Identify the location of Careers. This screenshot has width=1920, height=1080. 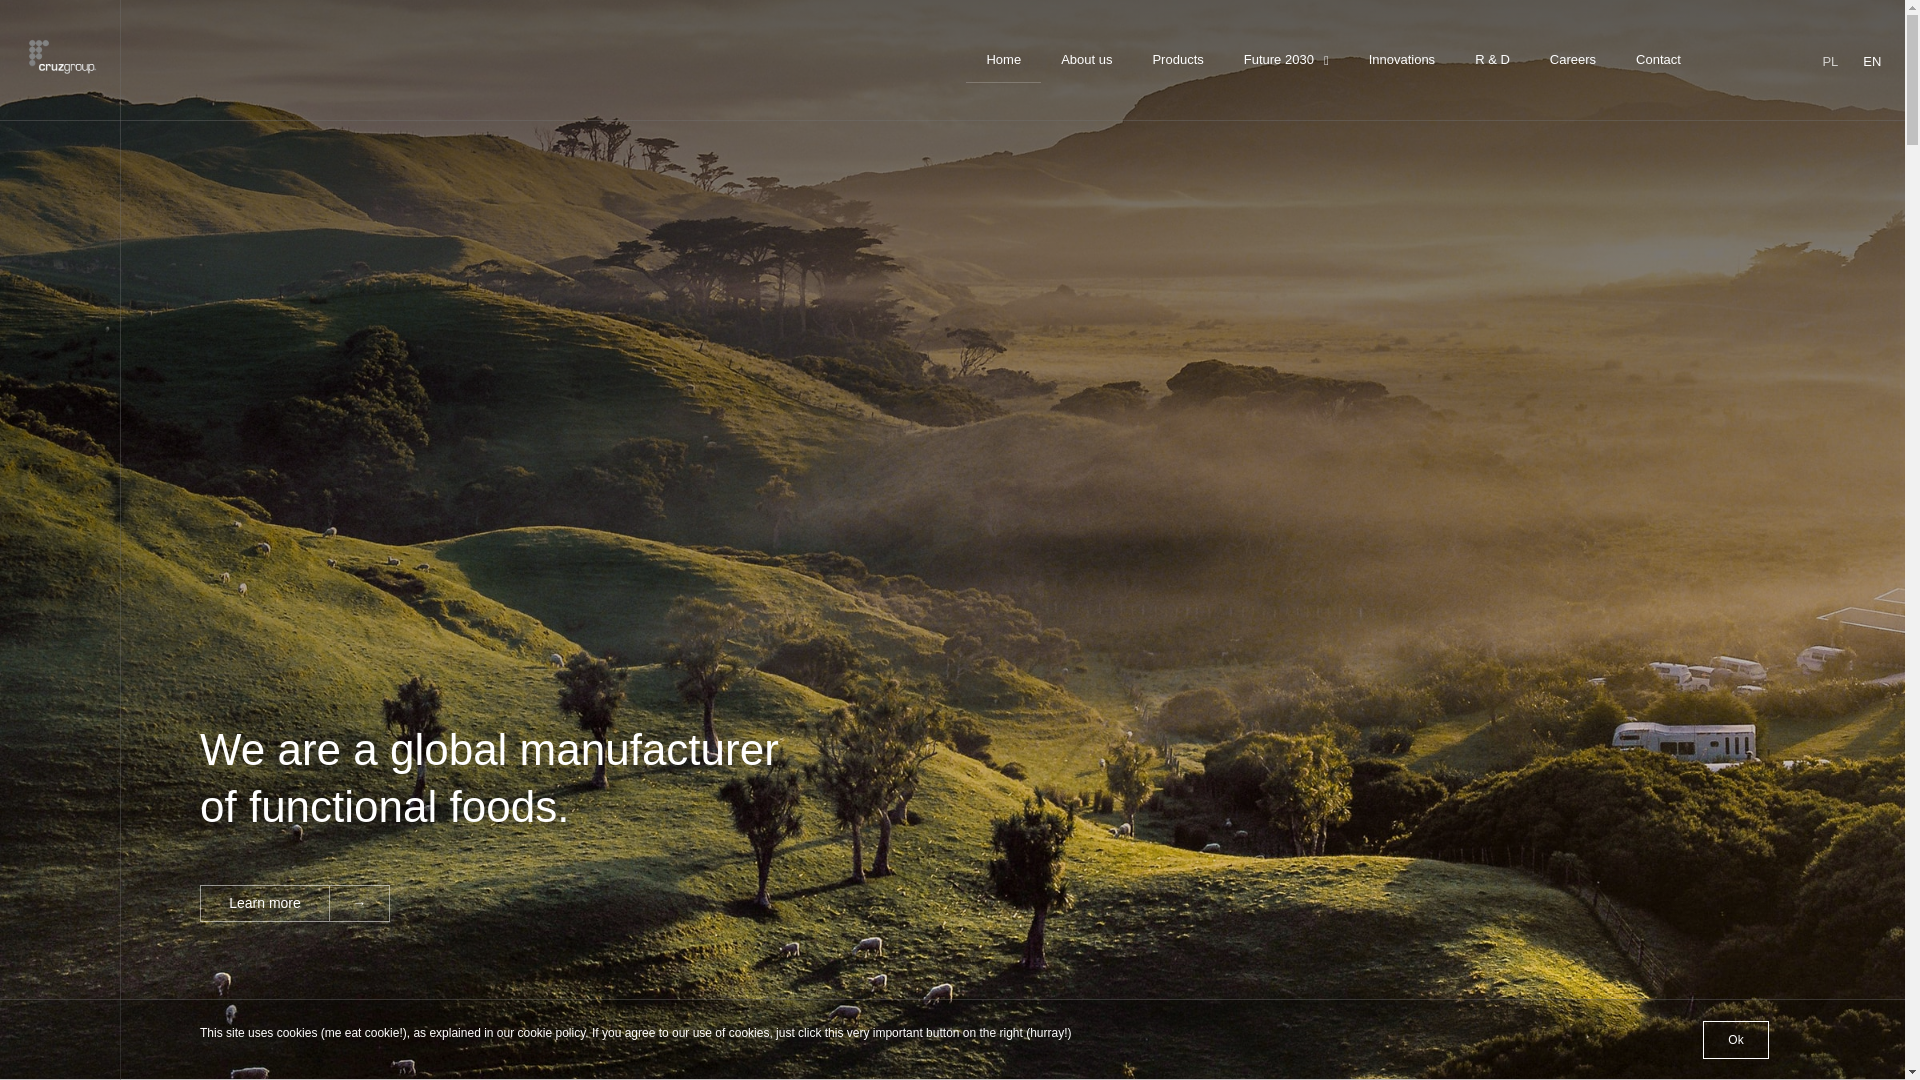
(1573, 60).